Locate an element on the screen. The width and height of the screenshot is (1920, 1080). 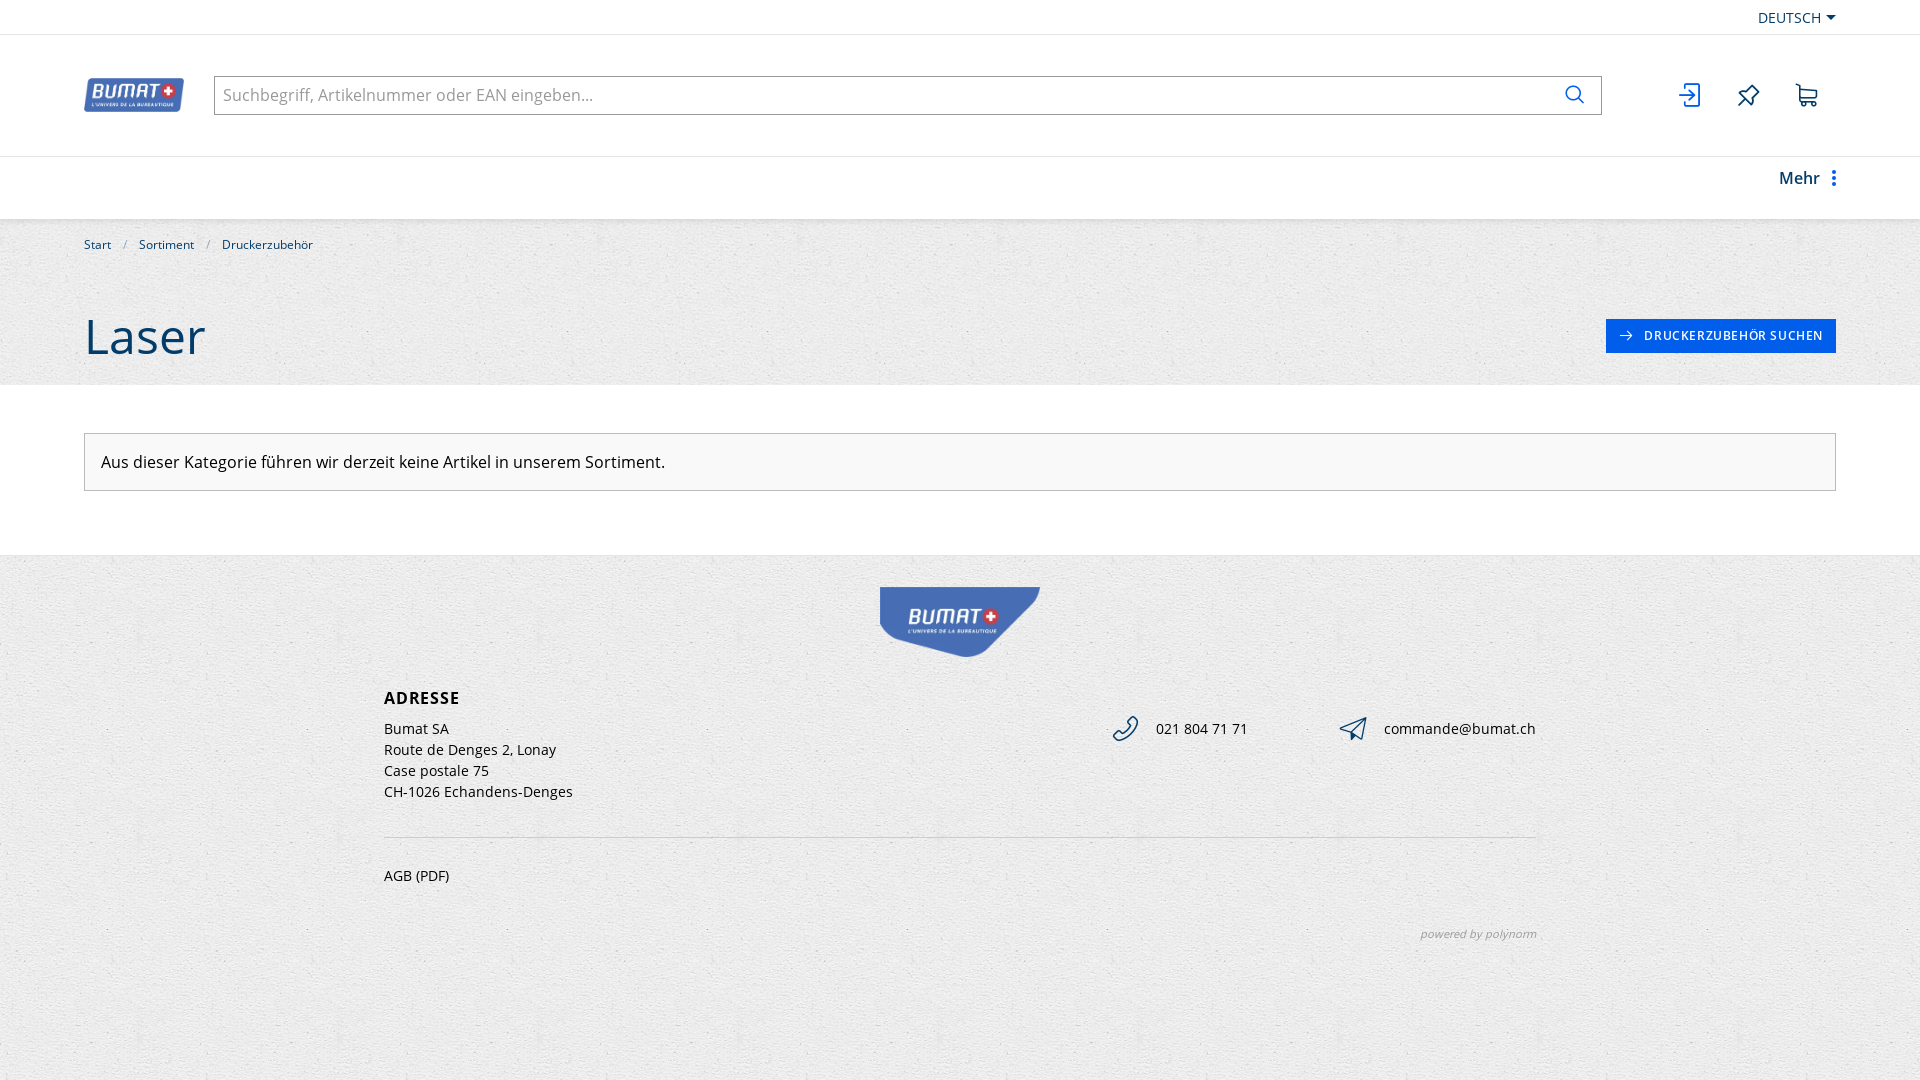
Anmelden is located at coordinates (1691, 96).